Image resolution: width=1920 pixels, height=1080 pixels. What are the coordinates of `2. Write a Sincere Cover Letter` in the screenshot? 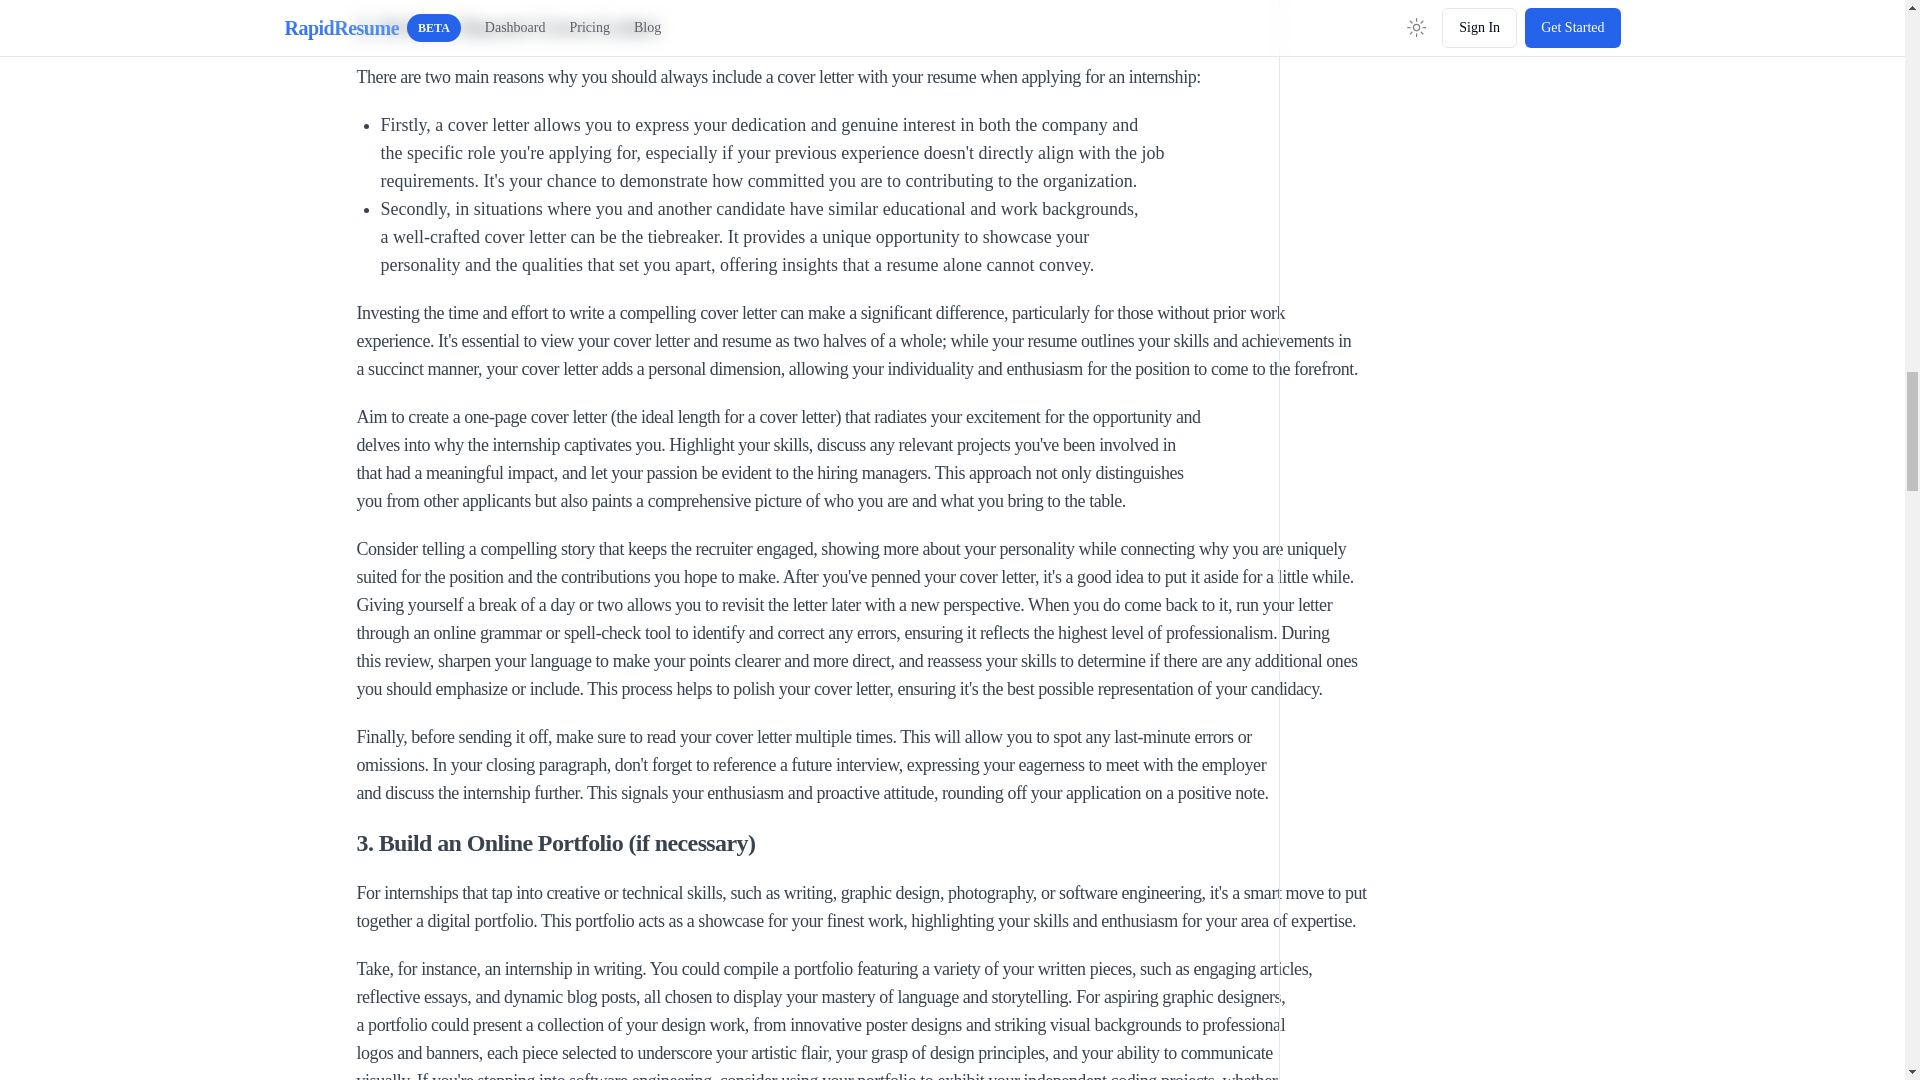 It's located at (868, 26).